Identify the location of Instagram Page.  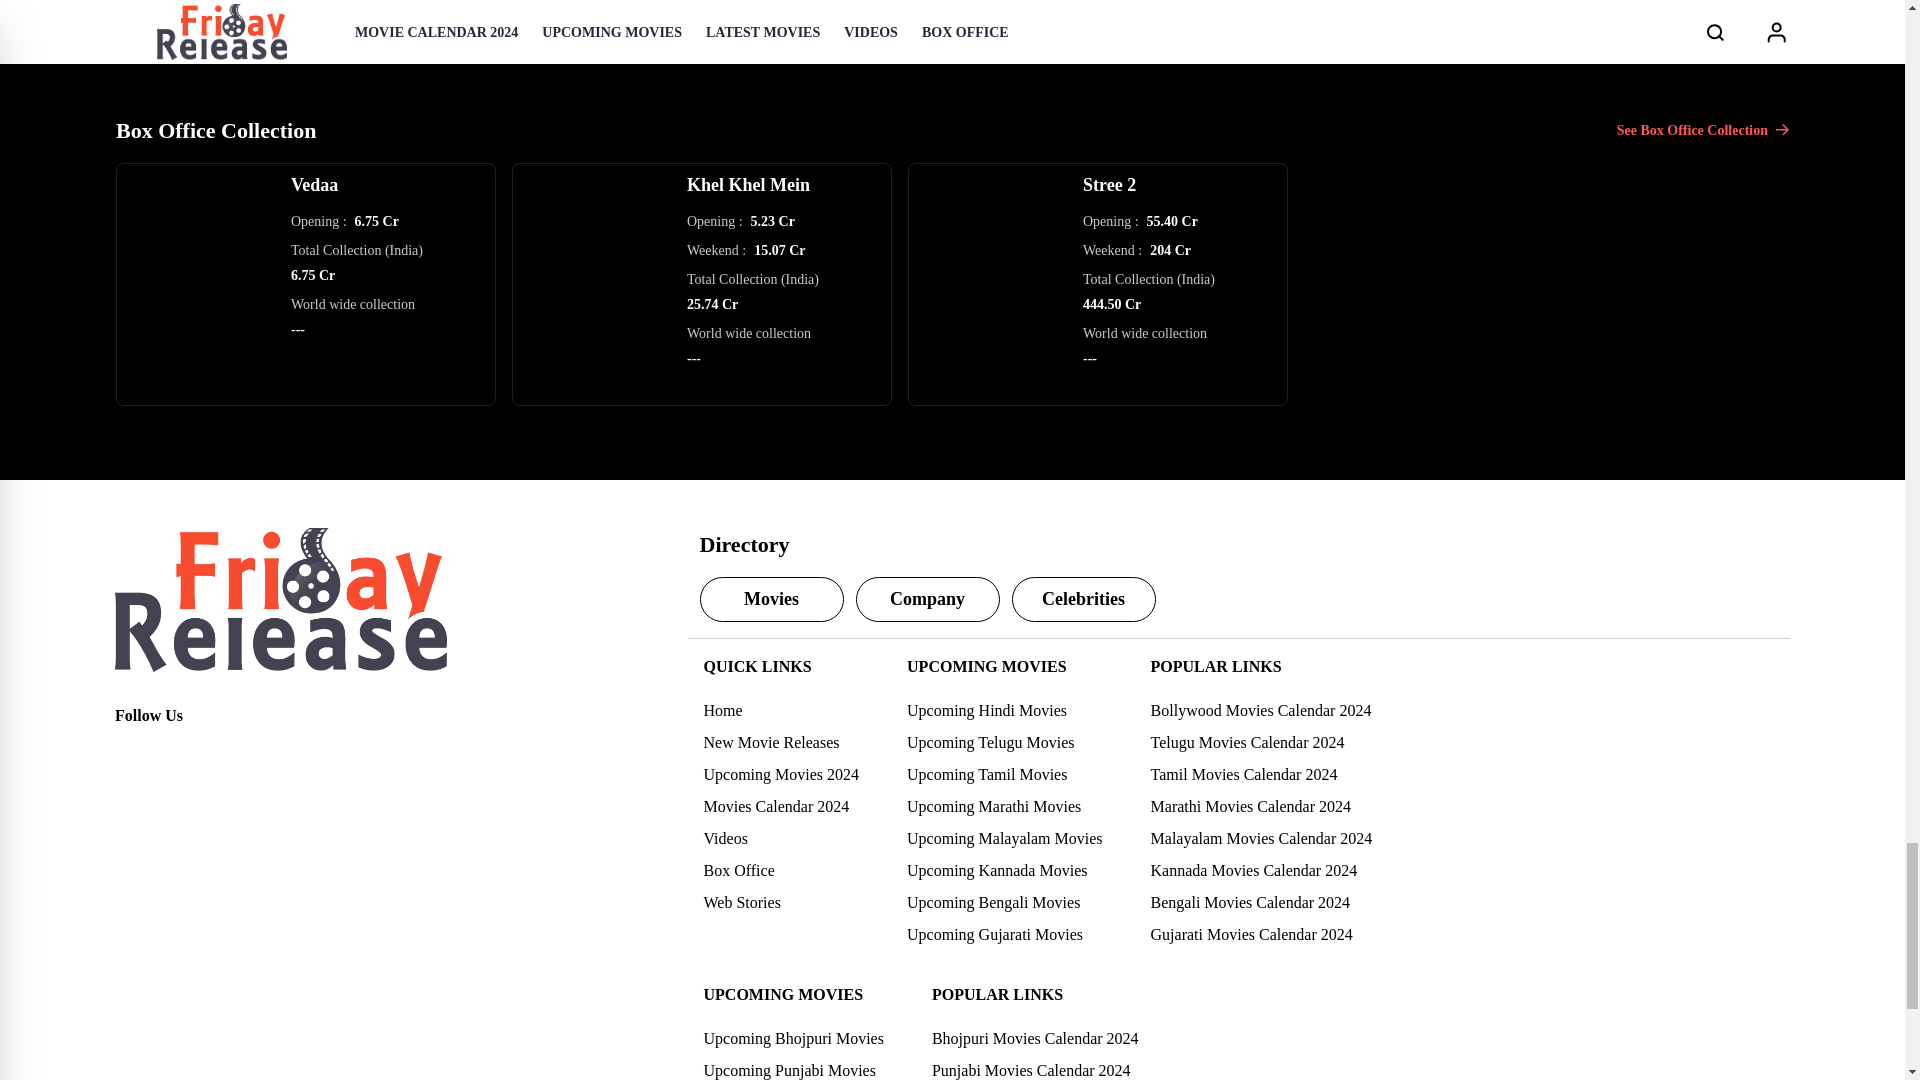
(218, 751).